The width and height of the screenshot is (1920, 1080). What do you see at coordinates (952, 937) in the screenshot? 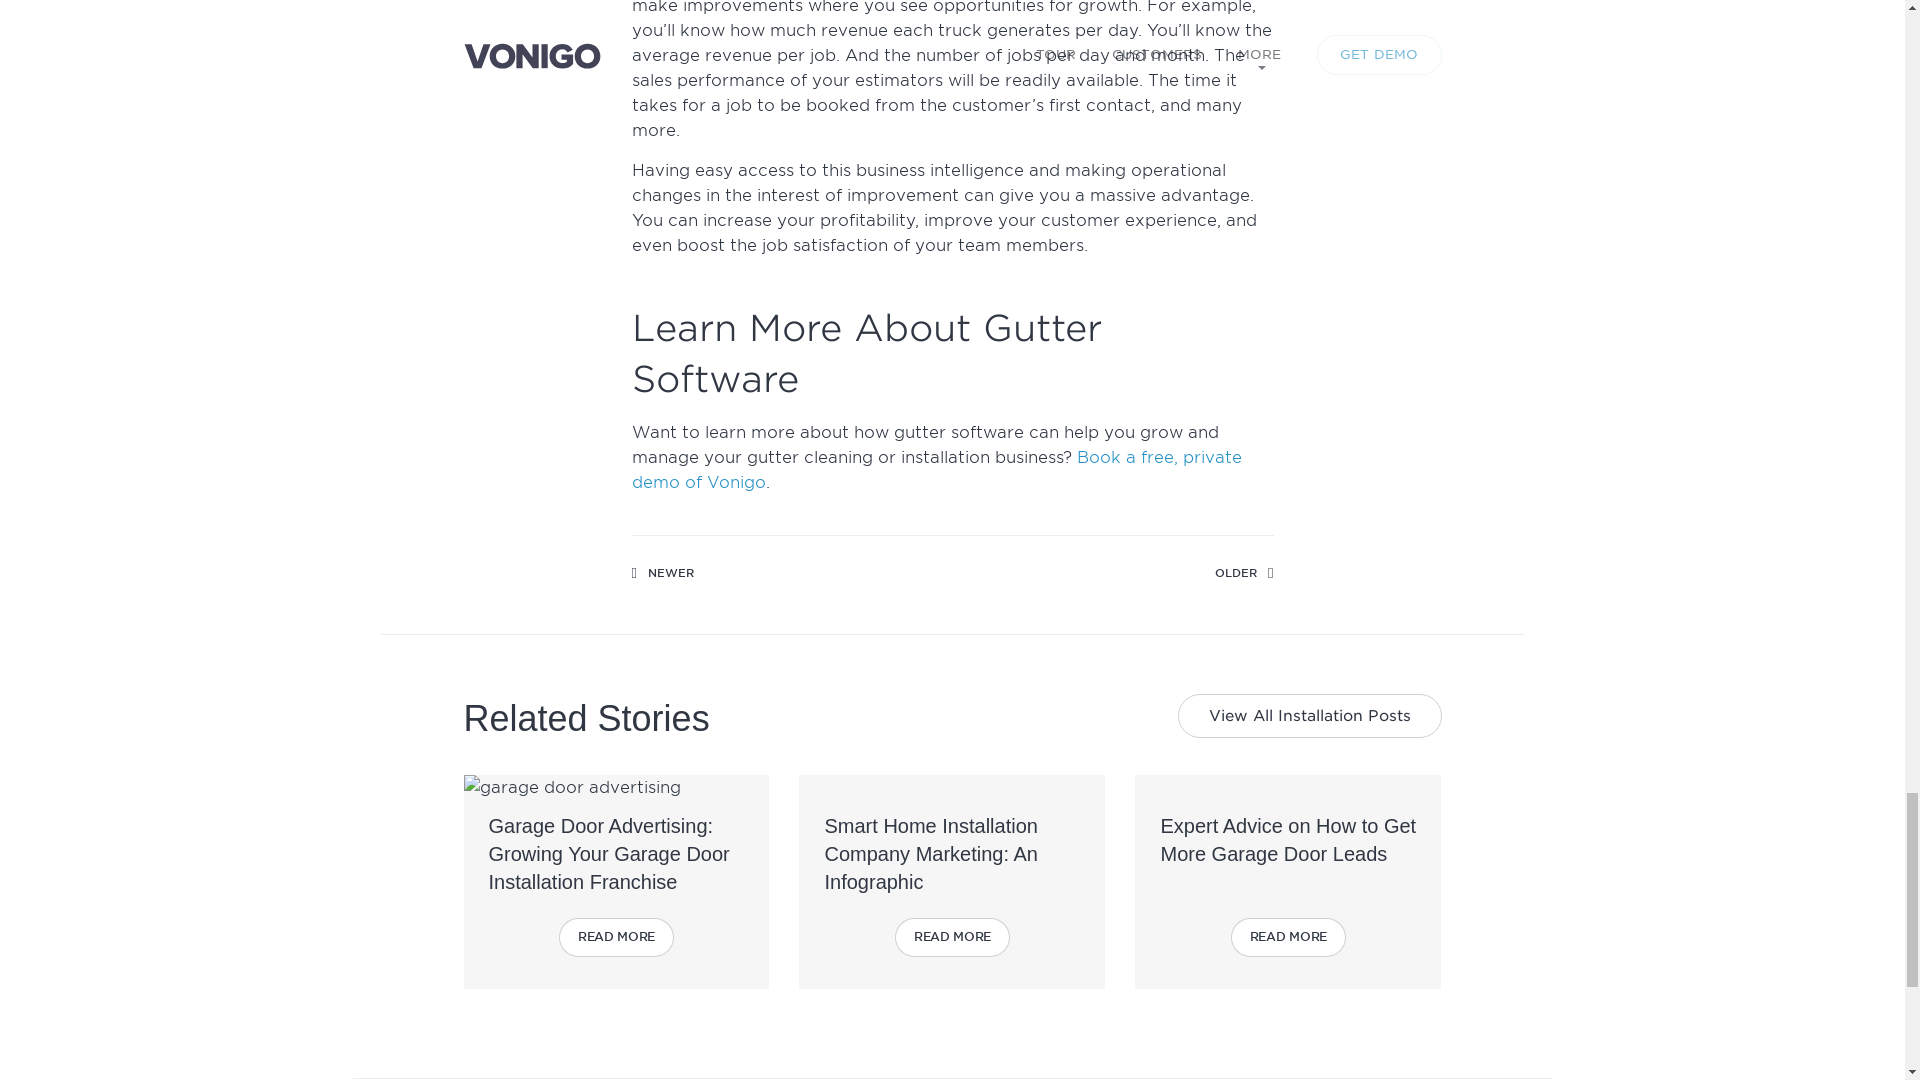
I see `READ MORE` at bounding box center [952, 937].